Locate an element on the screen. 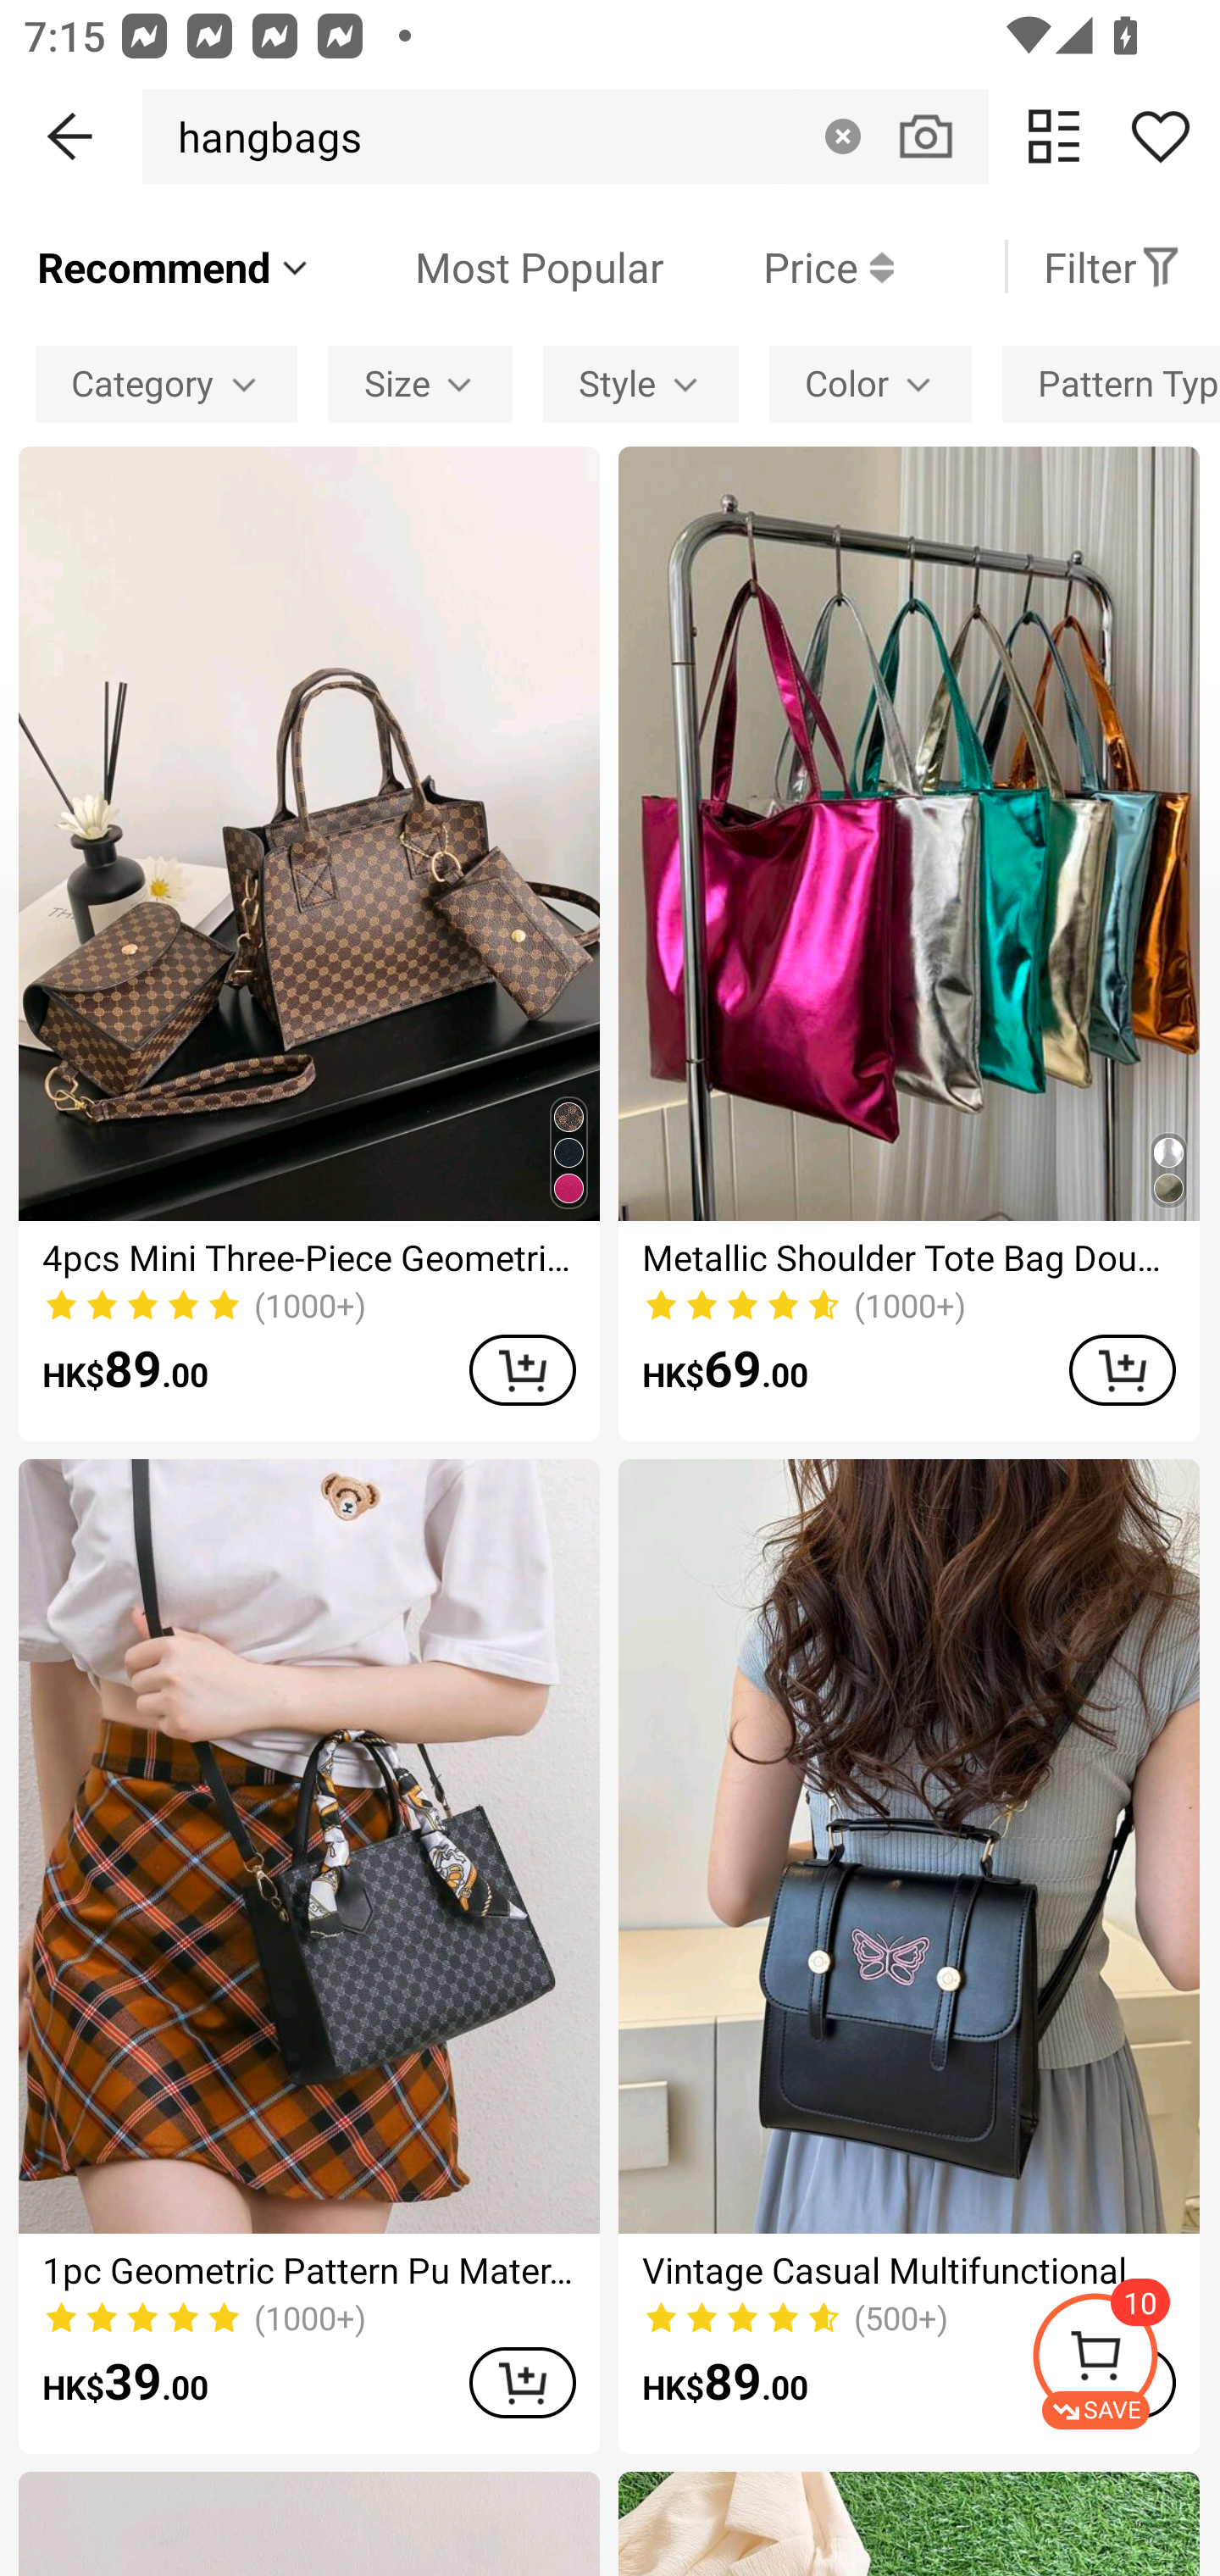  hangbags Clear is located at coordinates (565, 136).